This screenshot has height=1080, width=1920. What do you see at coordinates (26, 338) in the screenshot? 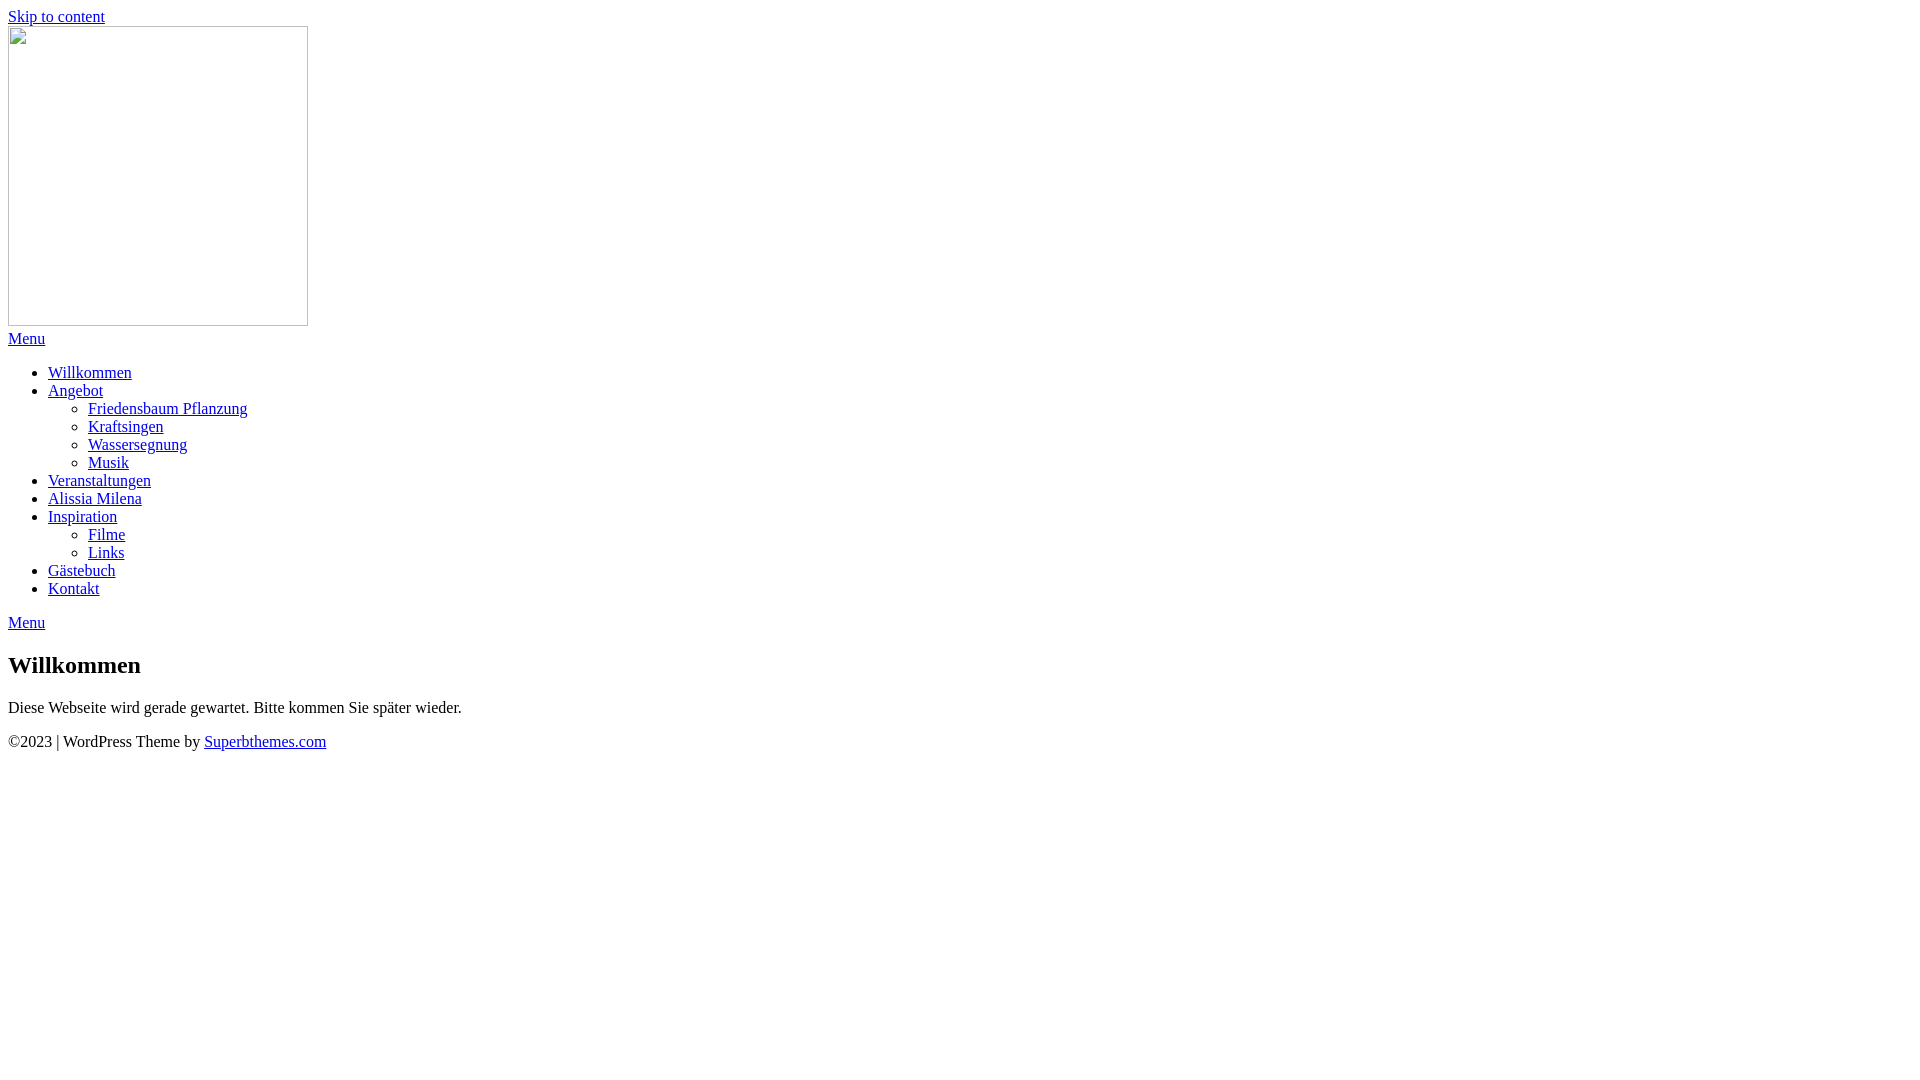
I see `Menu` at bounding box center [26, 338].